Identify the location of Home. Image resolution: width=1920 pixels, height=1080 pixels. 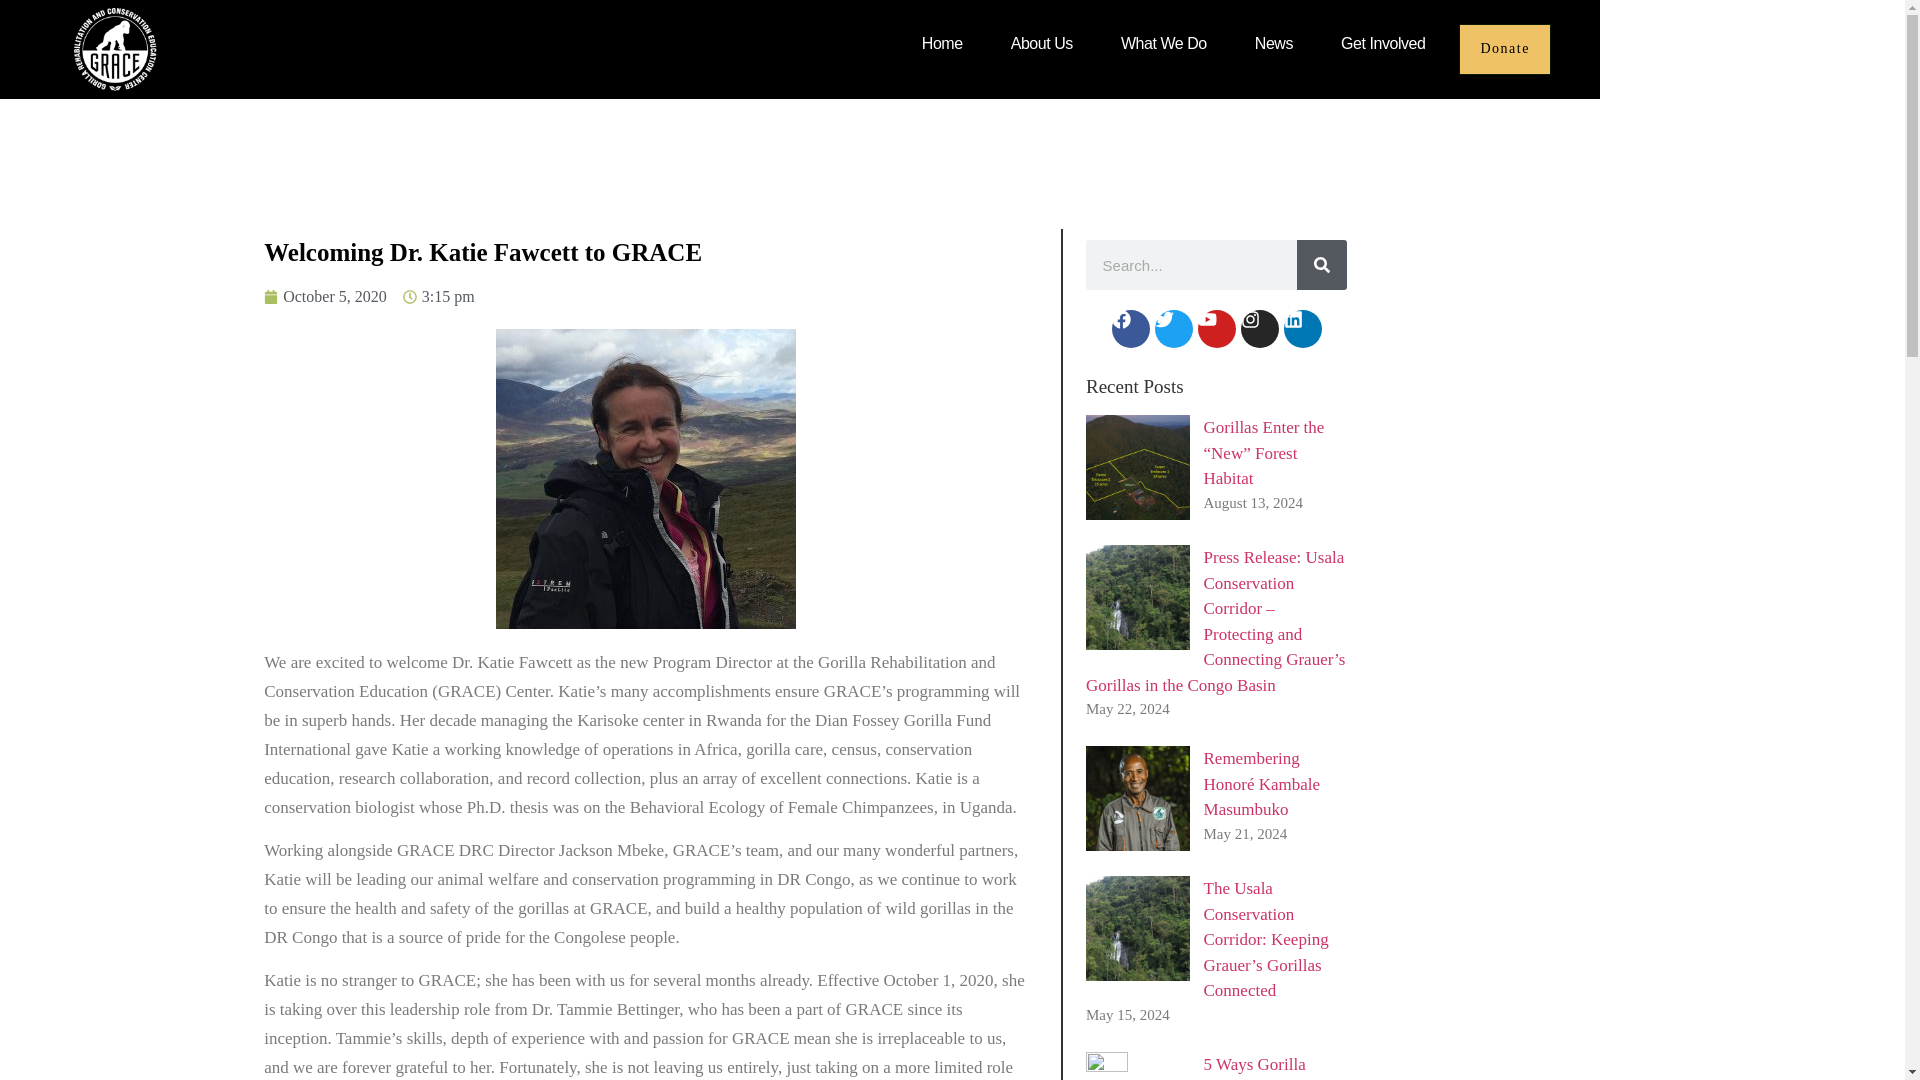
(942, 44).